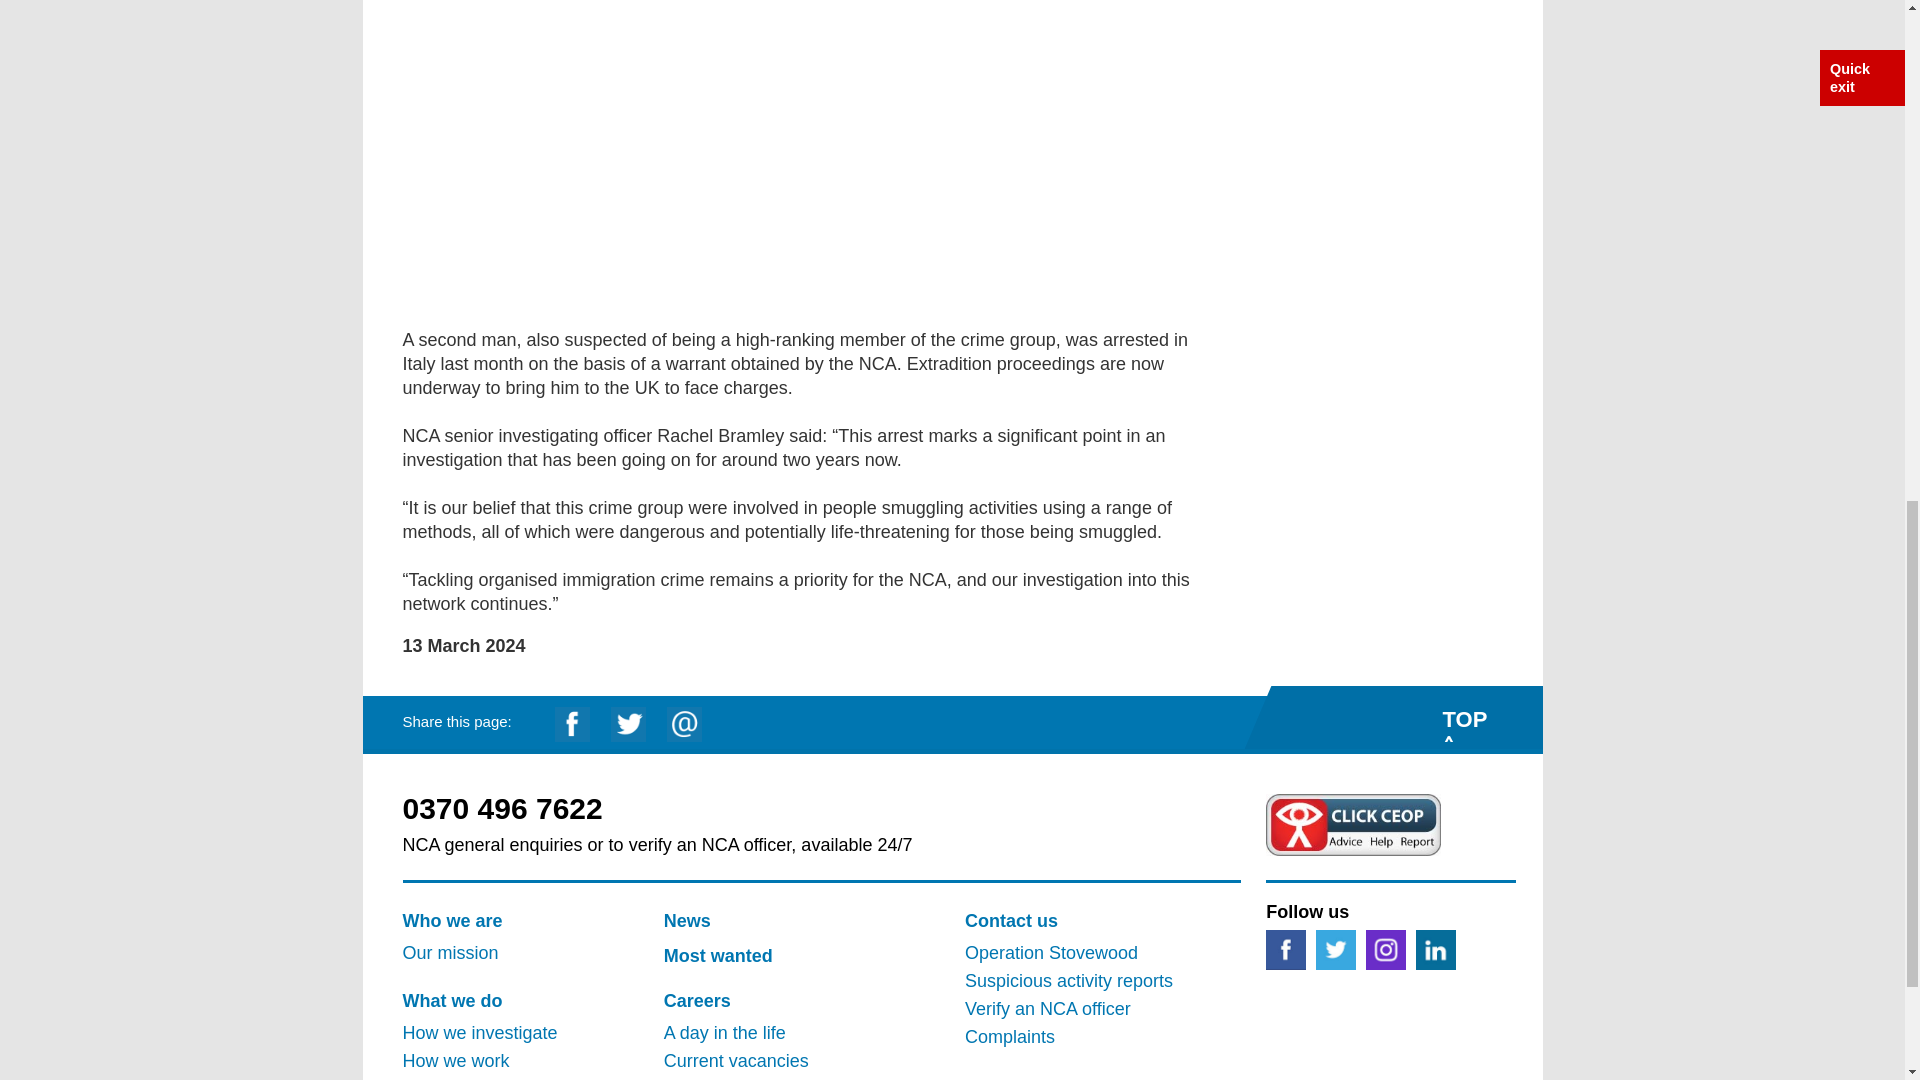  Describe the element at coordinates (1335, 948) in the screenshot. I see `Twitter` at that location.